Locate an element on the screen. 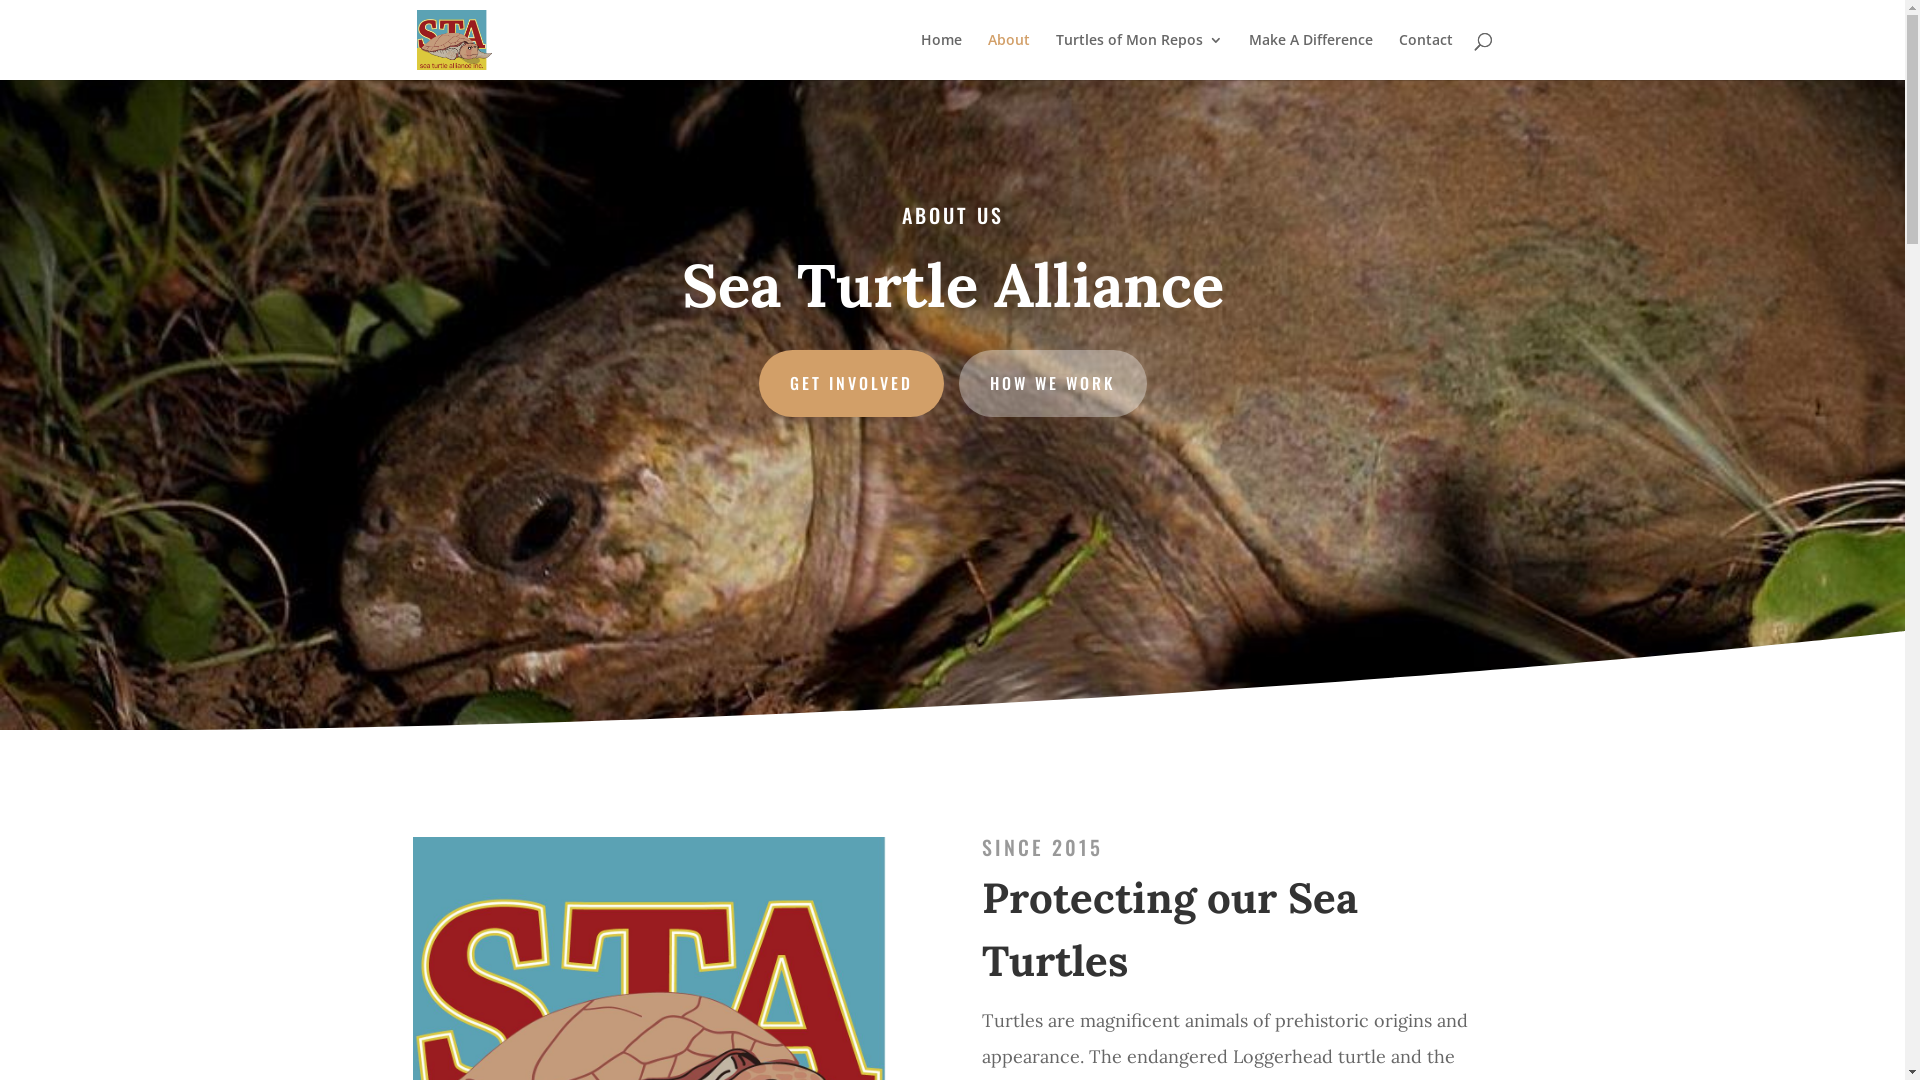 This screenshot has width=1920, height=1080. Contact is located at coordinates (1425, 56).